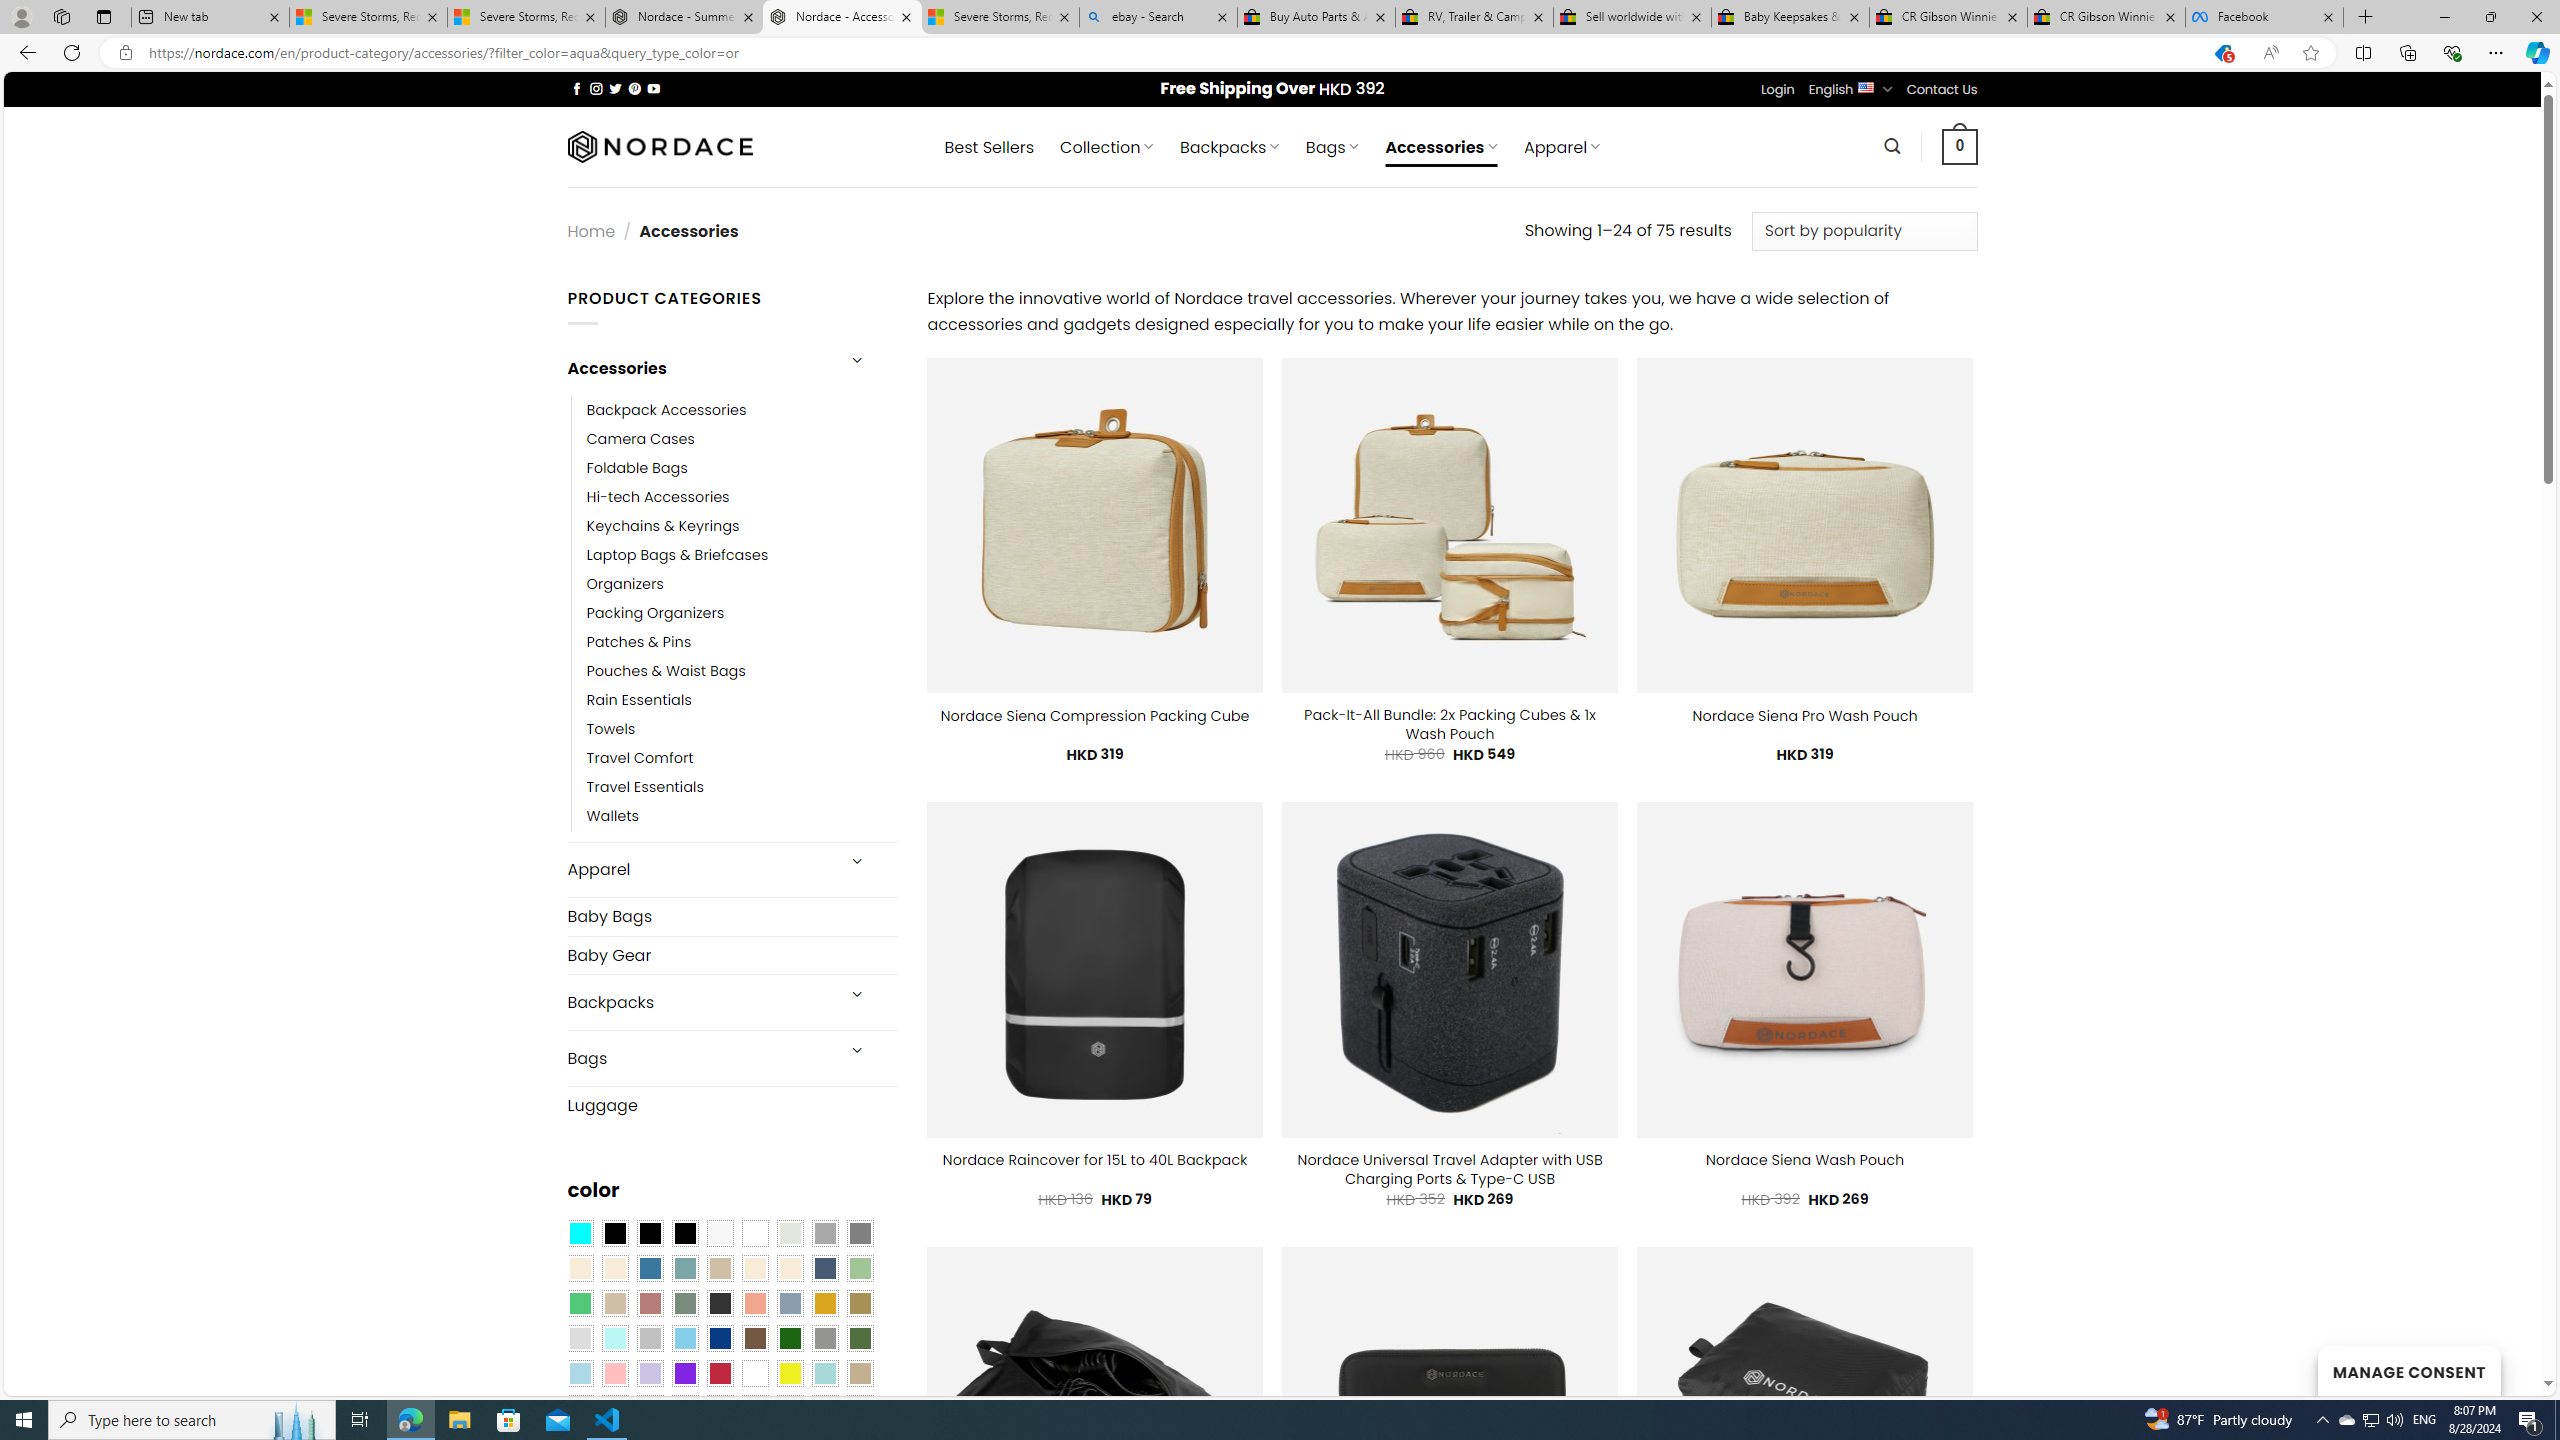 The width and height of the screenshot is (2560, 1440). Describe the element at coordinates (698, 368) in the screenshot. I see `Accessories` at that location.